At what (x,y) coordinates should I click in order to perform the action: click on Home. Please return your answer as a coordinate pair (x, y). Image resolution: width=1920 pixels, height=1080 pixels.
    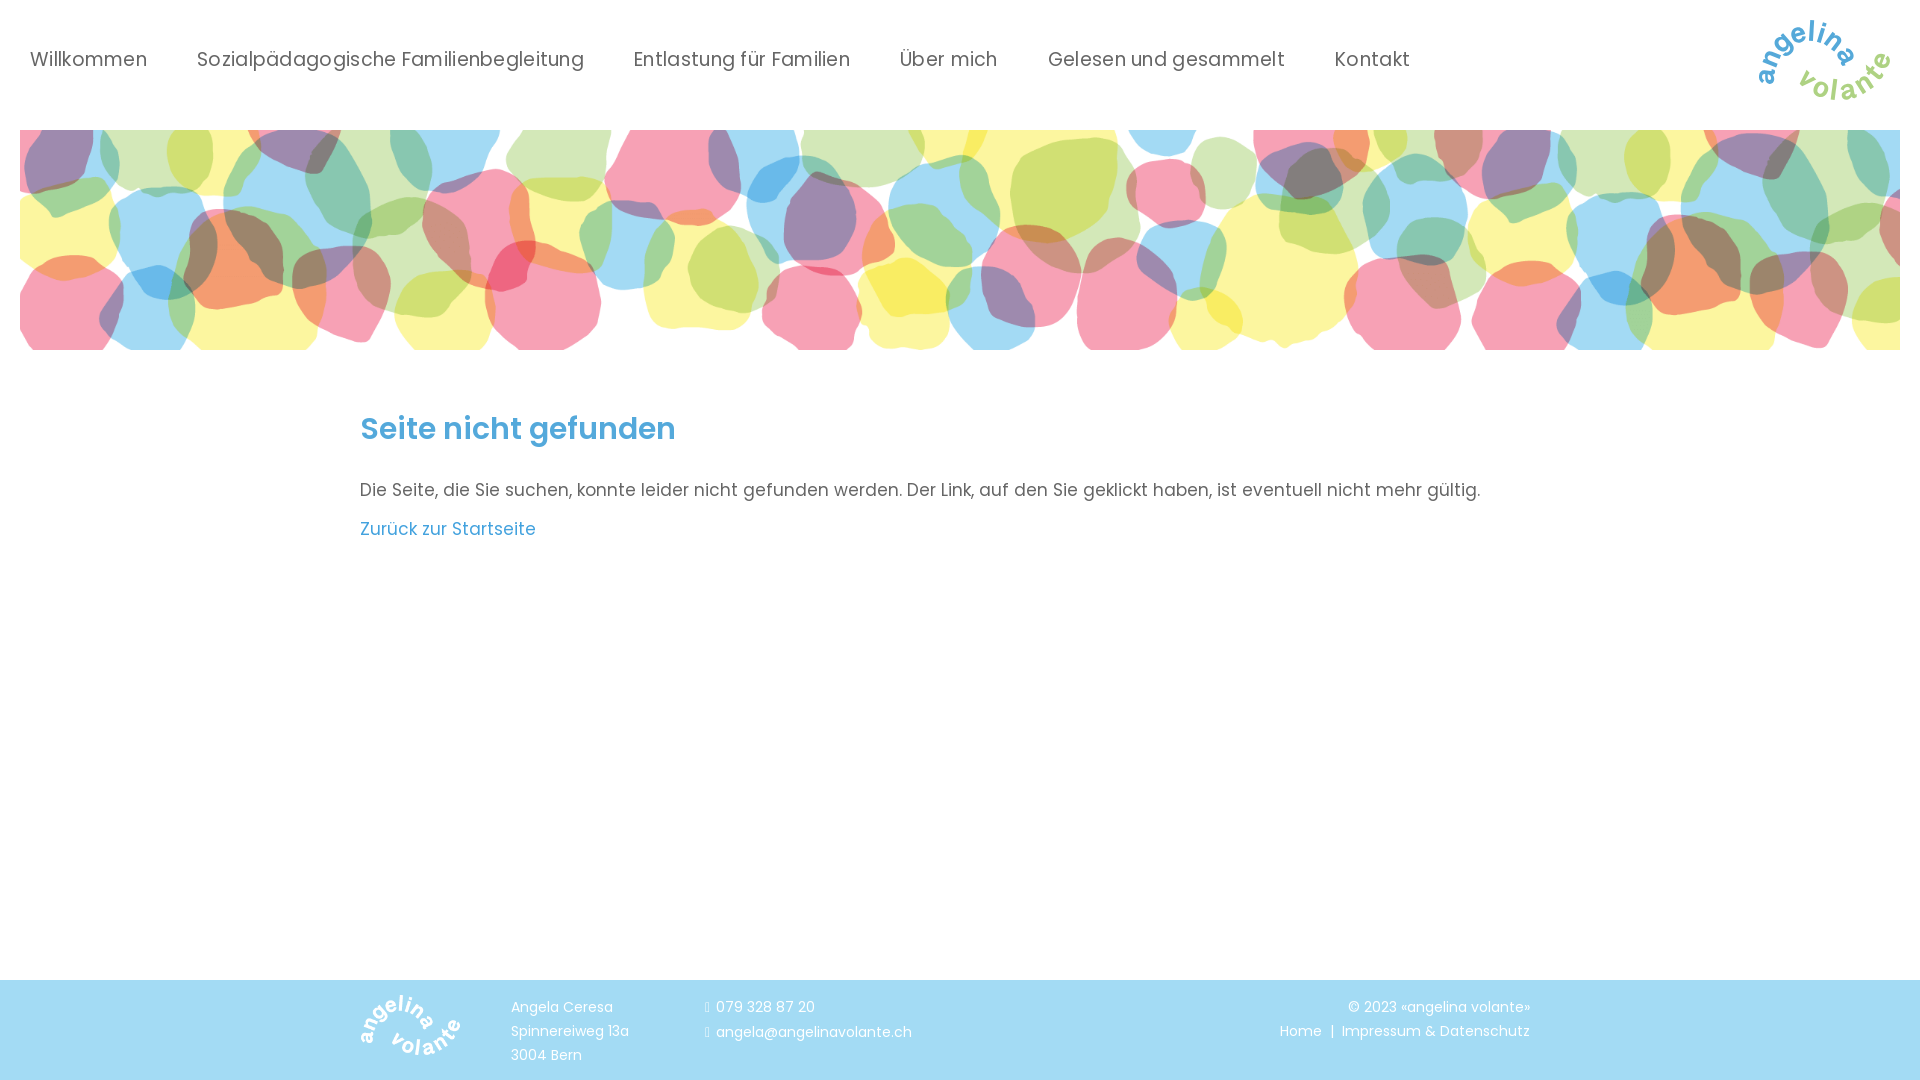
    Looking at the image, I should click on (1301, 1031).